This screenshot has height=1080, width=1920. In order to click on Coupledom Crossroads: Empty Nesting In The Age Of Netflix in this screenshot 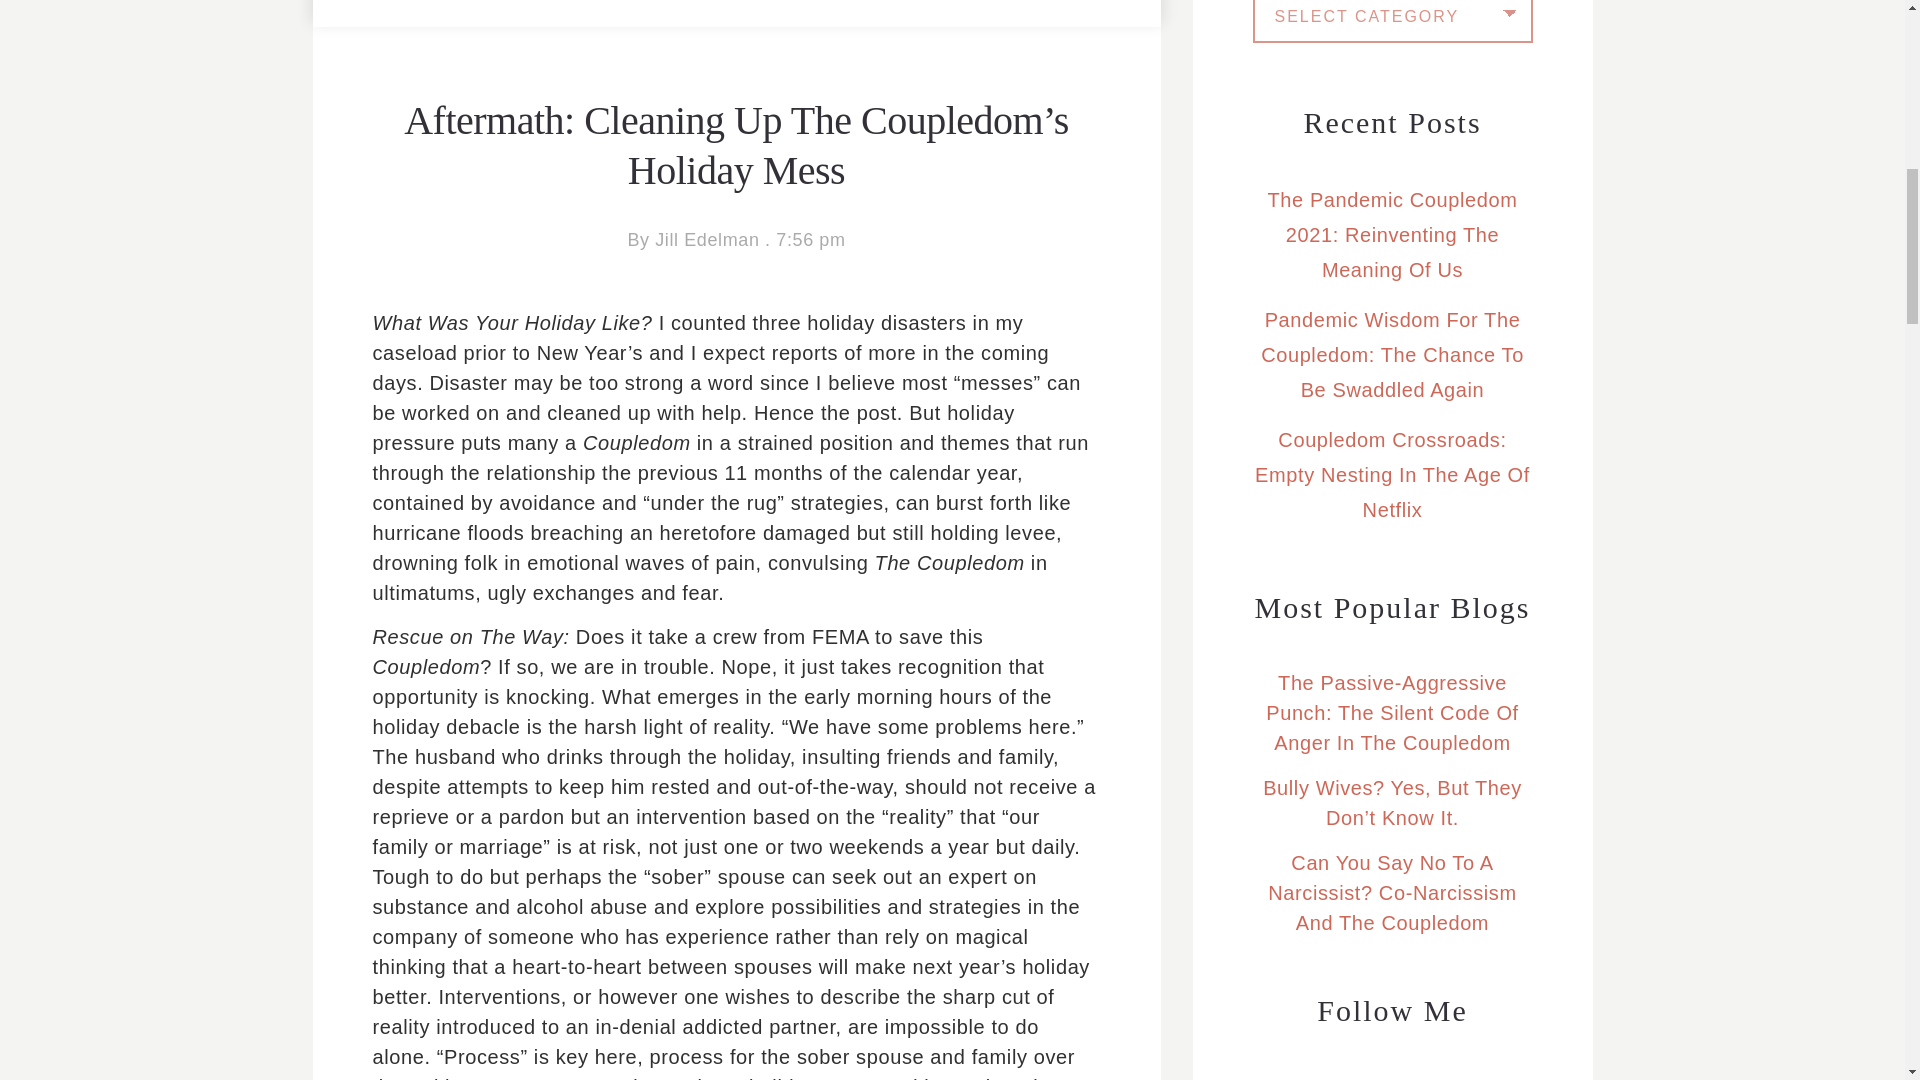, I will do `click(1392, 474)`.